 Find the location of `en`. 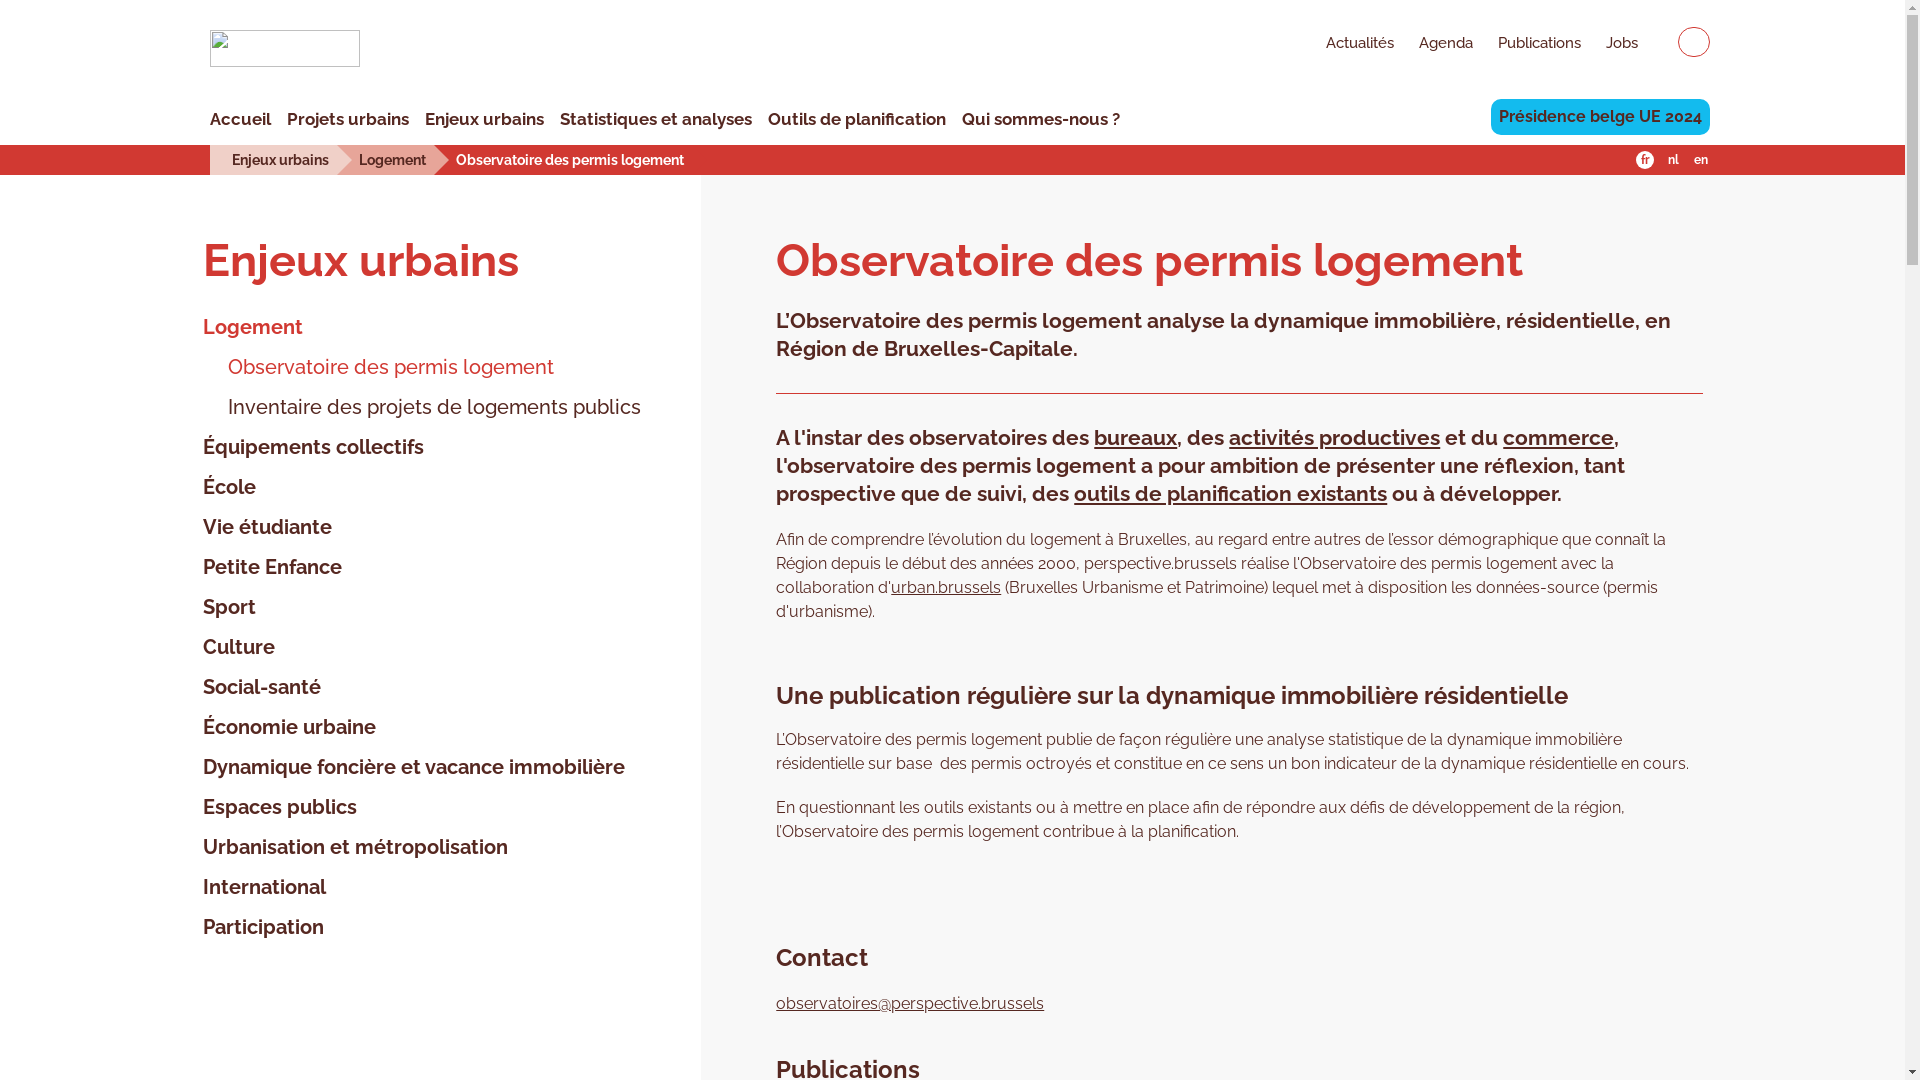

en is located at coordinates (1701, 160).